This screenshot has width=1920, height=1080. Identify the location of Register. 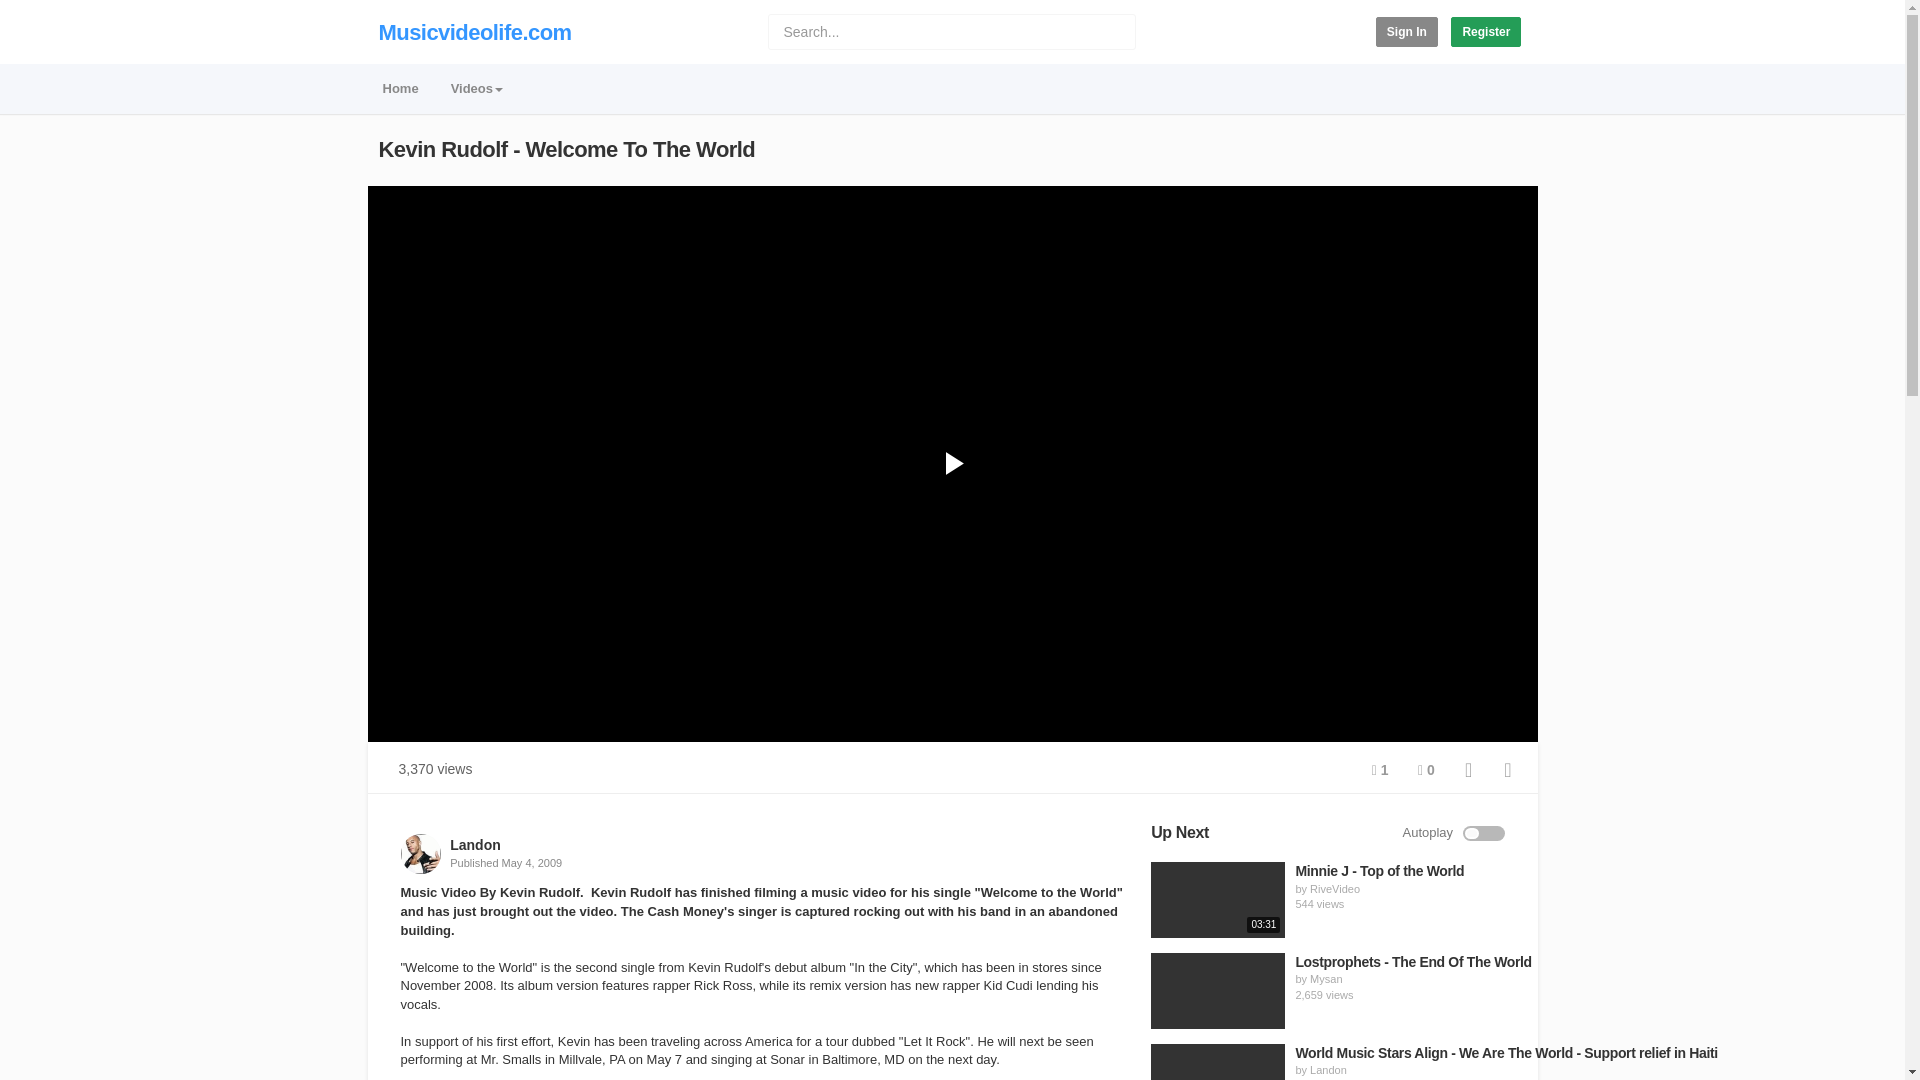
(1486, 32).